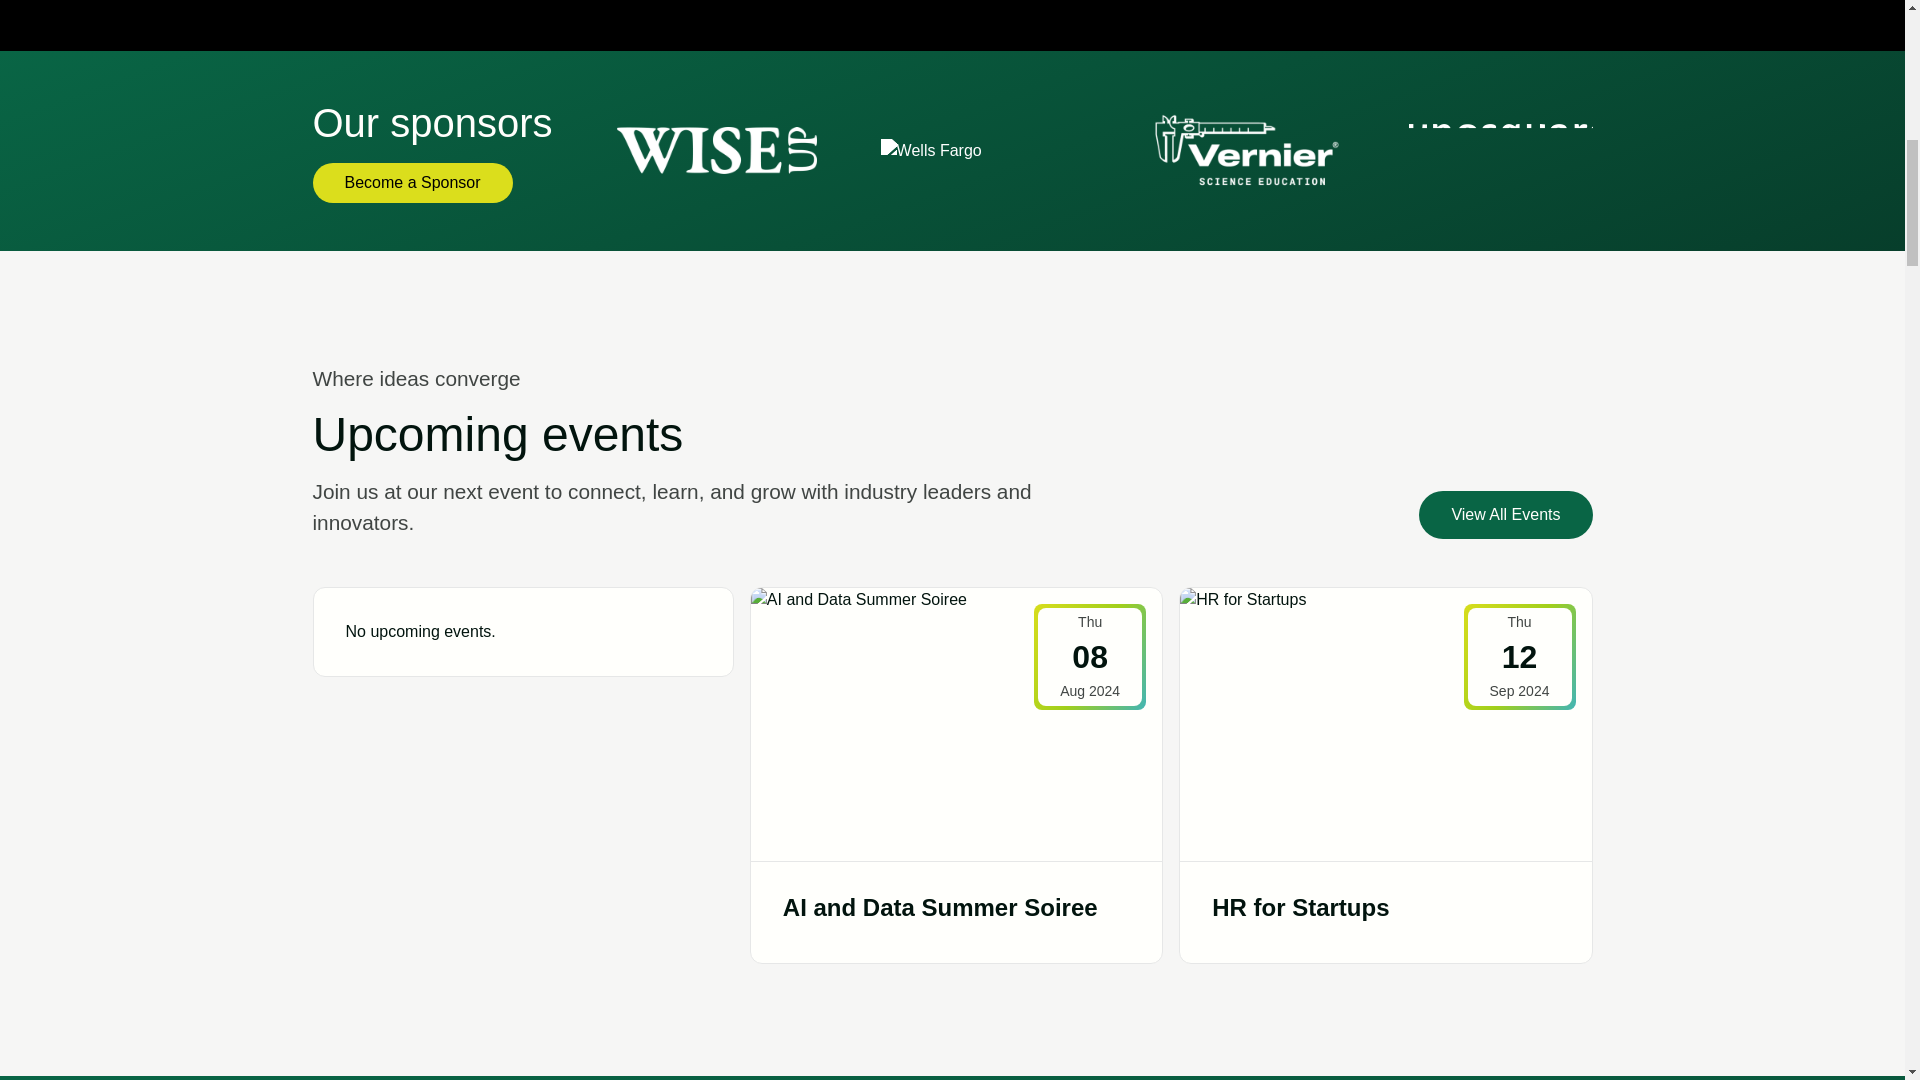  What do you see at coordinates (1508, 151) in the screenshot?
I see `Unosquare` at bounding box center [1508, 151].